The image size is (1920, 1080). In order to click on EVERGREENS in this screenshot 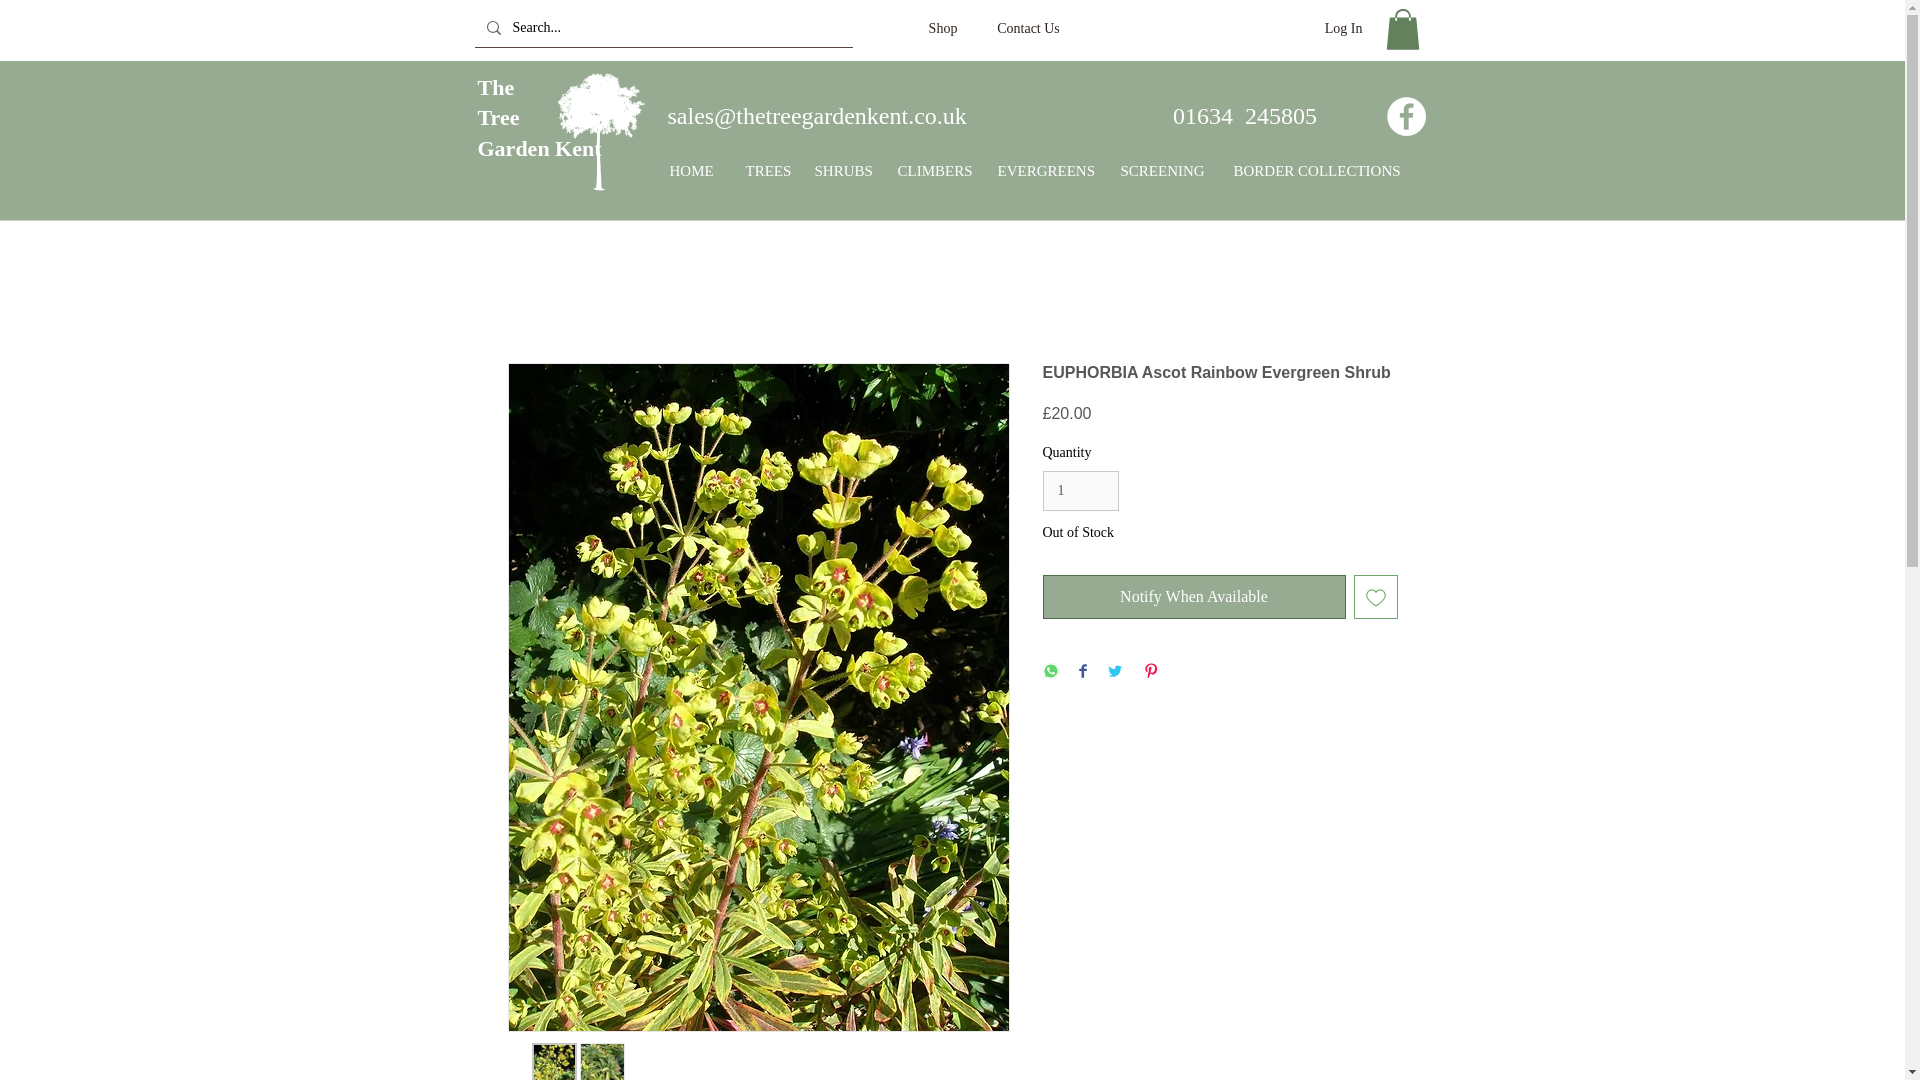, I will do `click(692, 172)`.